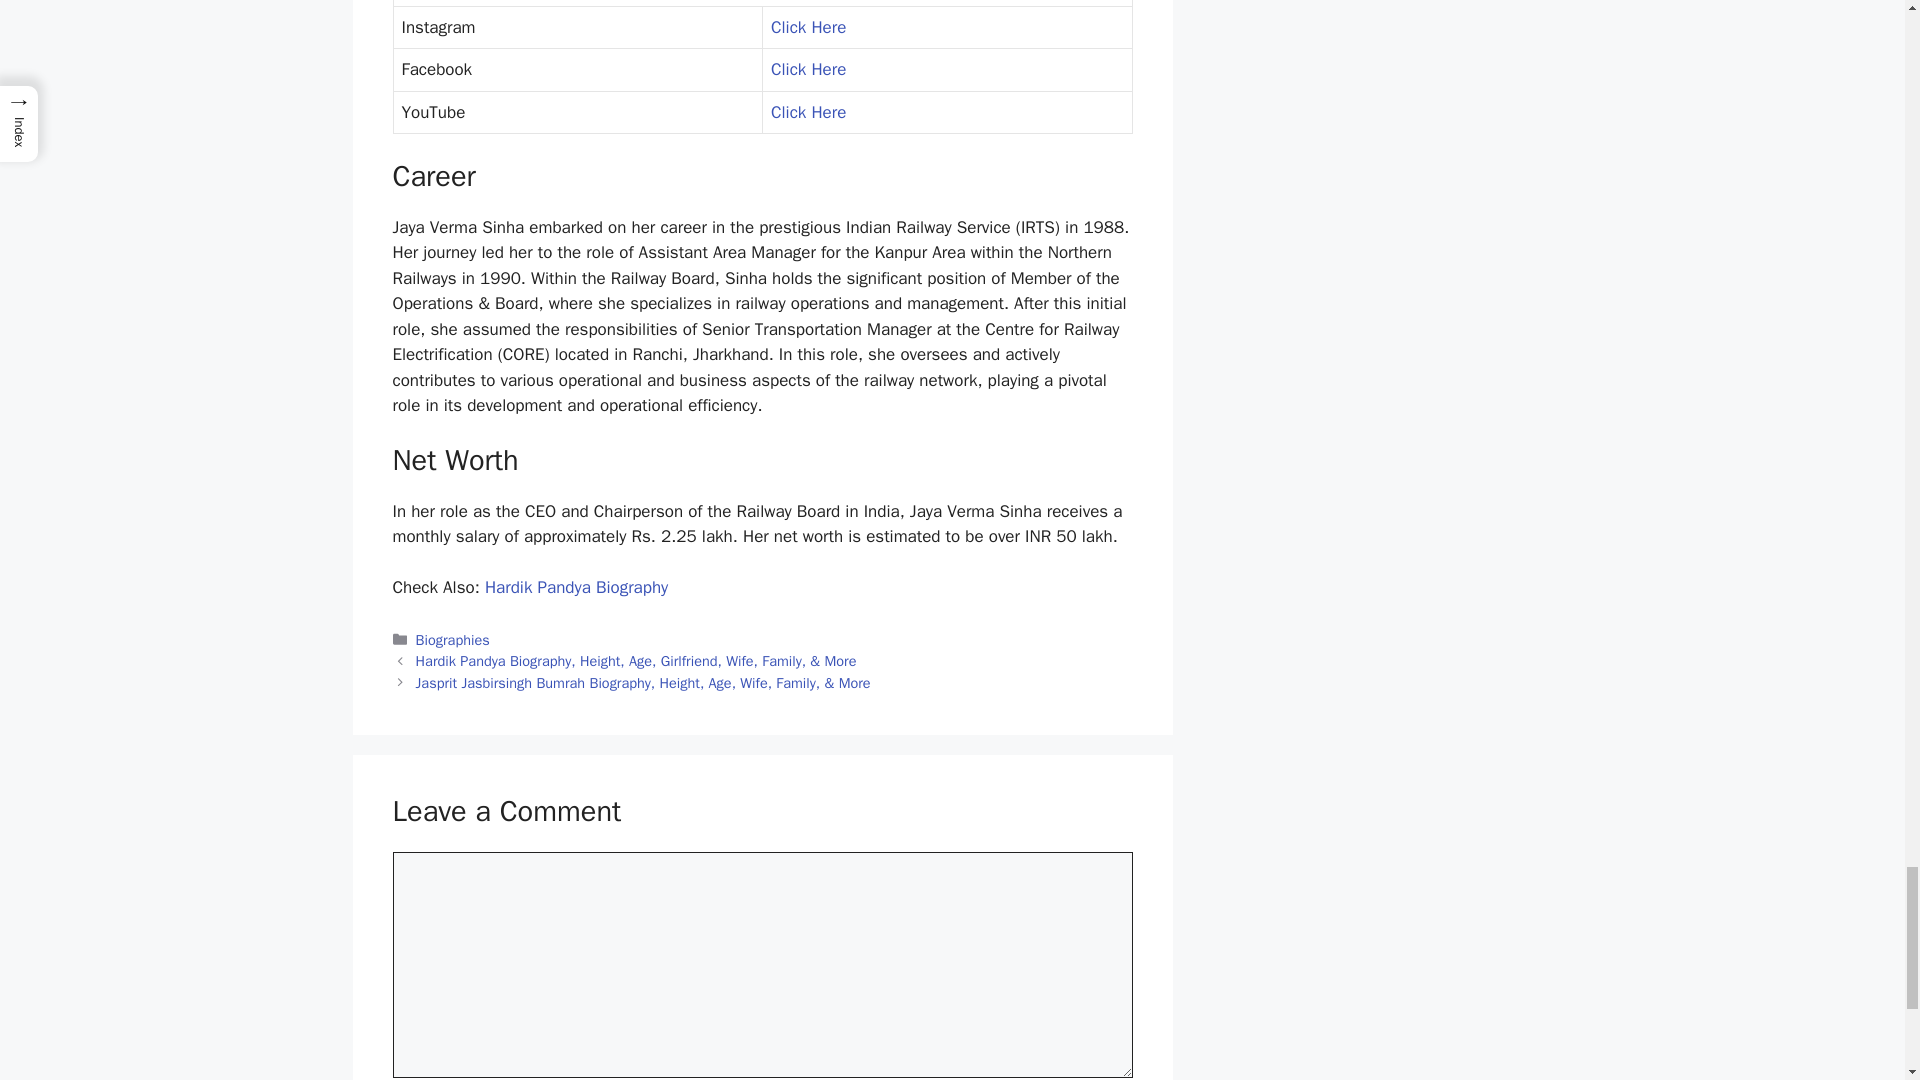 Image resolution: width=1920 pixels, height=1080 pixels. I want to click on Click Here, so click(808, 69).